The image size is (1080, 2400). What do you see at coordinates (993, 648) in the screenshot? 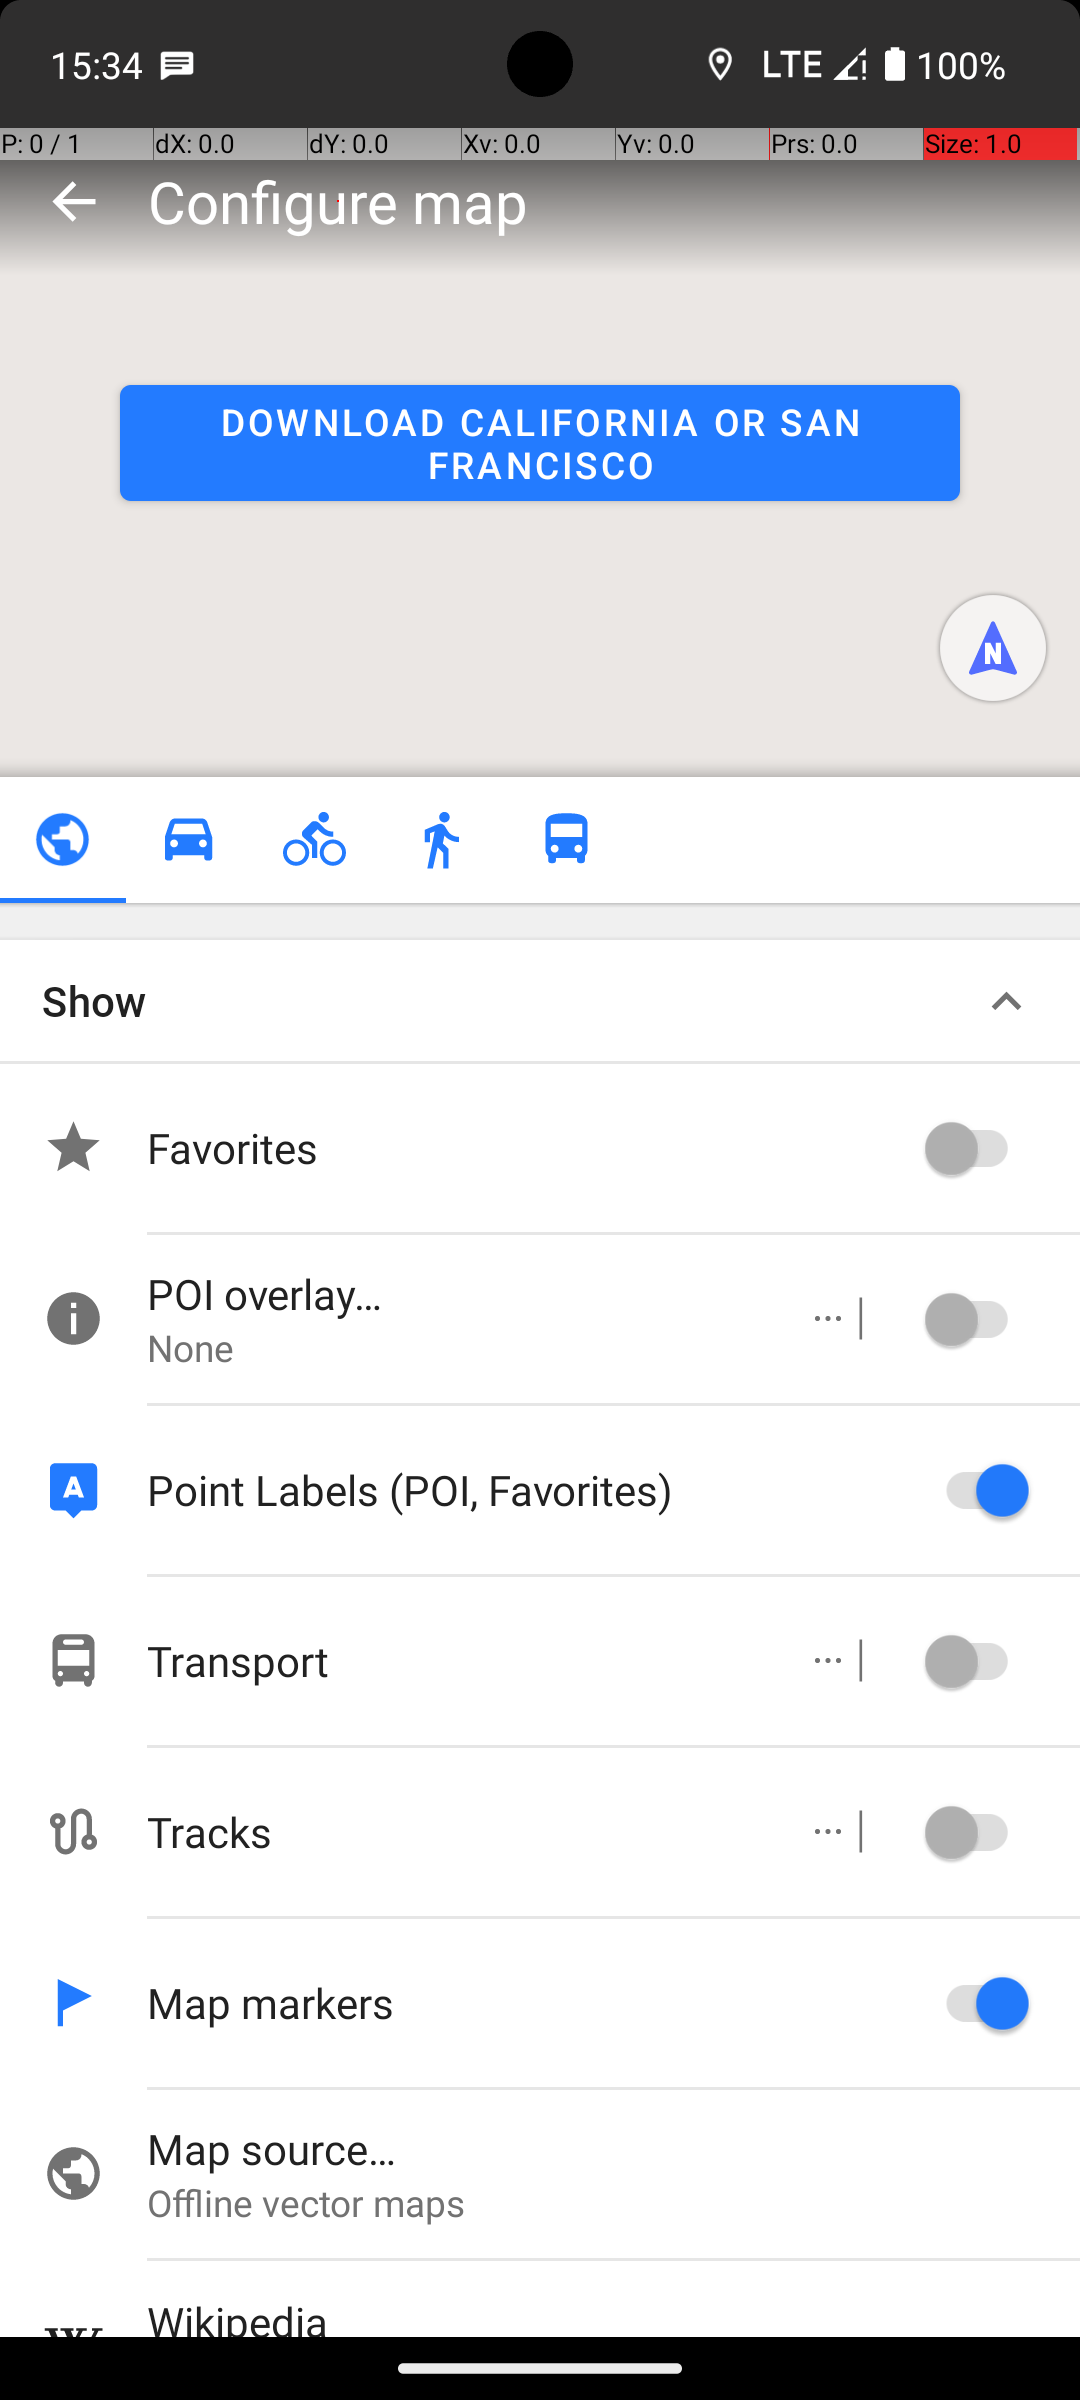
I see `Movement direction` at bounding box center [993, 648].